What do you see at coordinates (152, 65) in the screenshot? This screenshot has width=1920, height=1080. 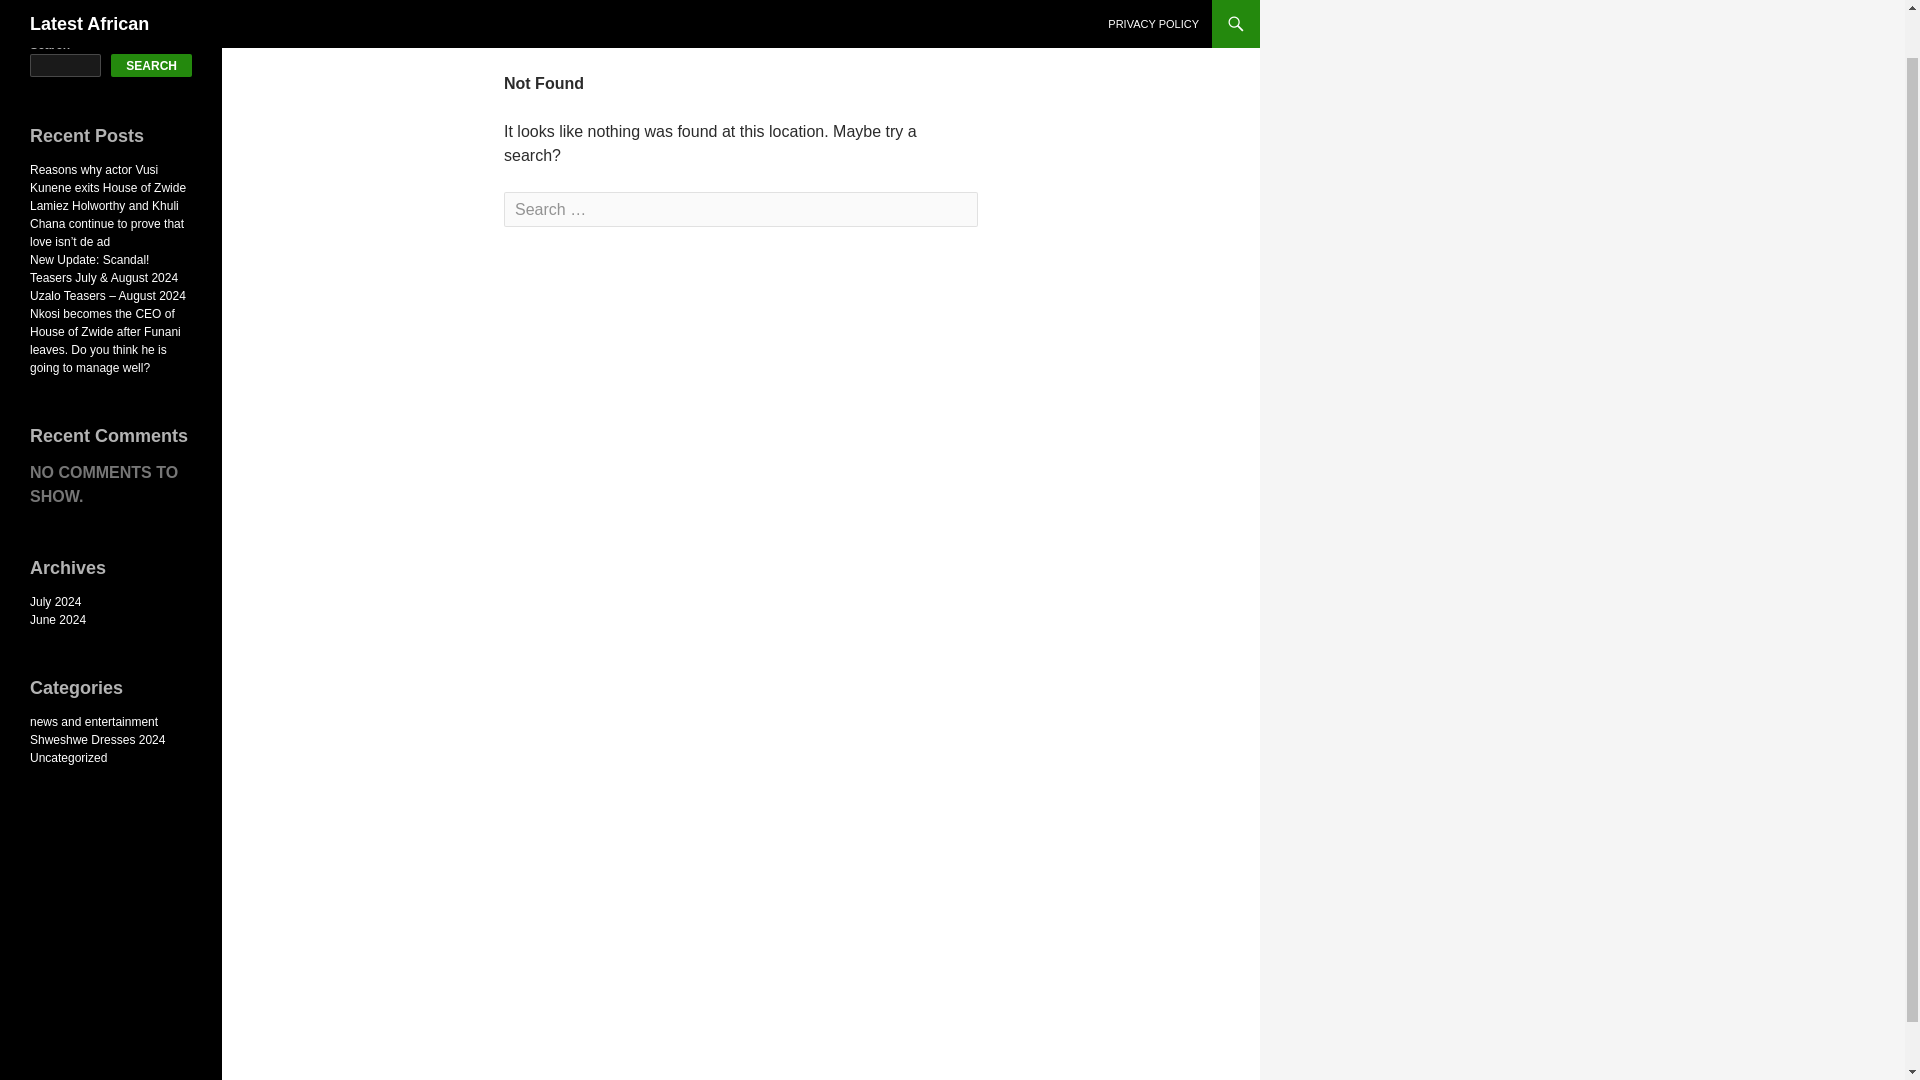 I see `SEARCH` at bounding box center [152, 65].